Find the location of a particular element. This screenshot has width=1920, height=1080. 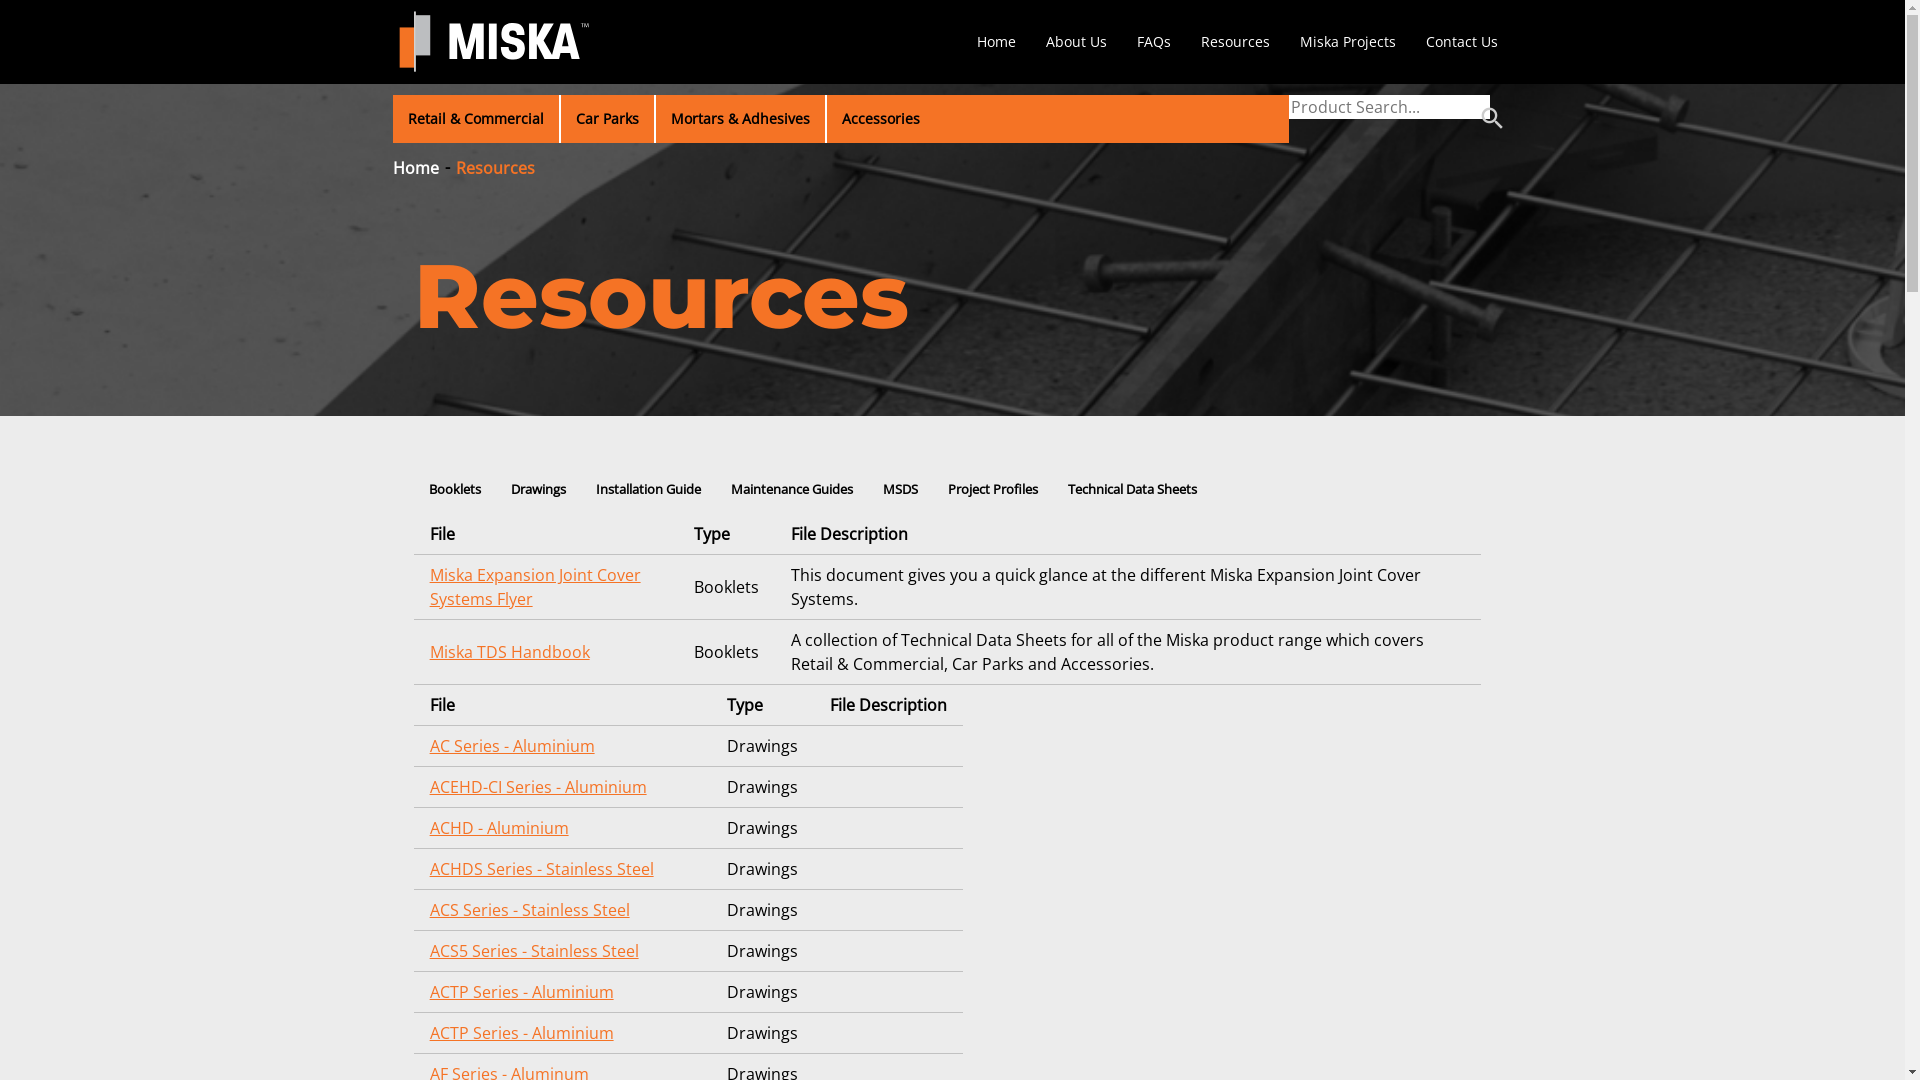

ACHD - Aluminium is located at coordinates (500, 828).